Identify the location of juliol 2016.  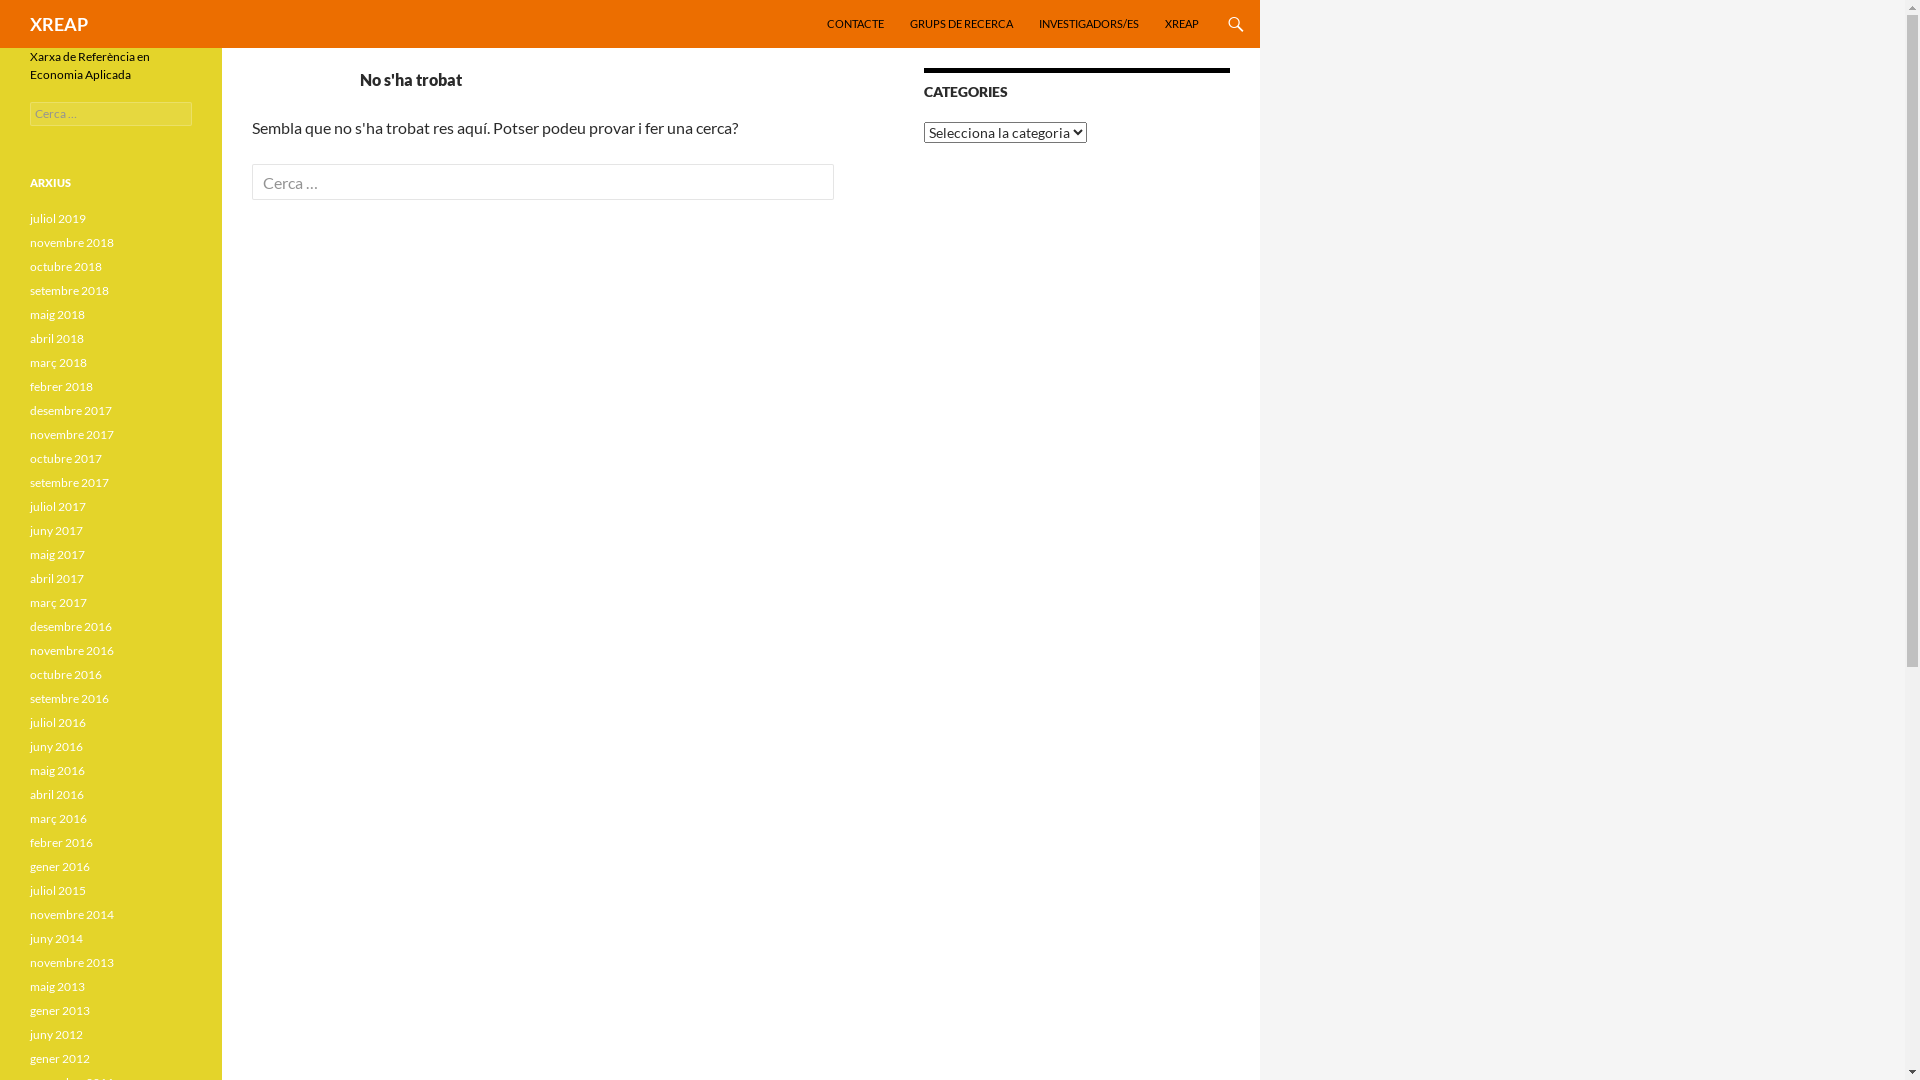
(58, 722).